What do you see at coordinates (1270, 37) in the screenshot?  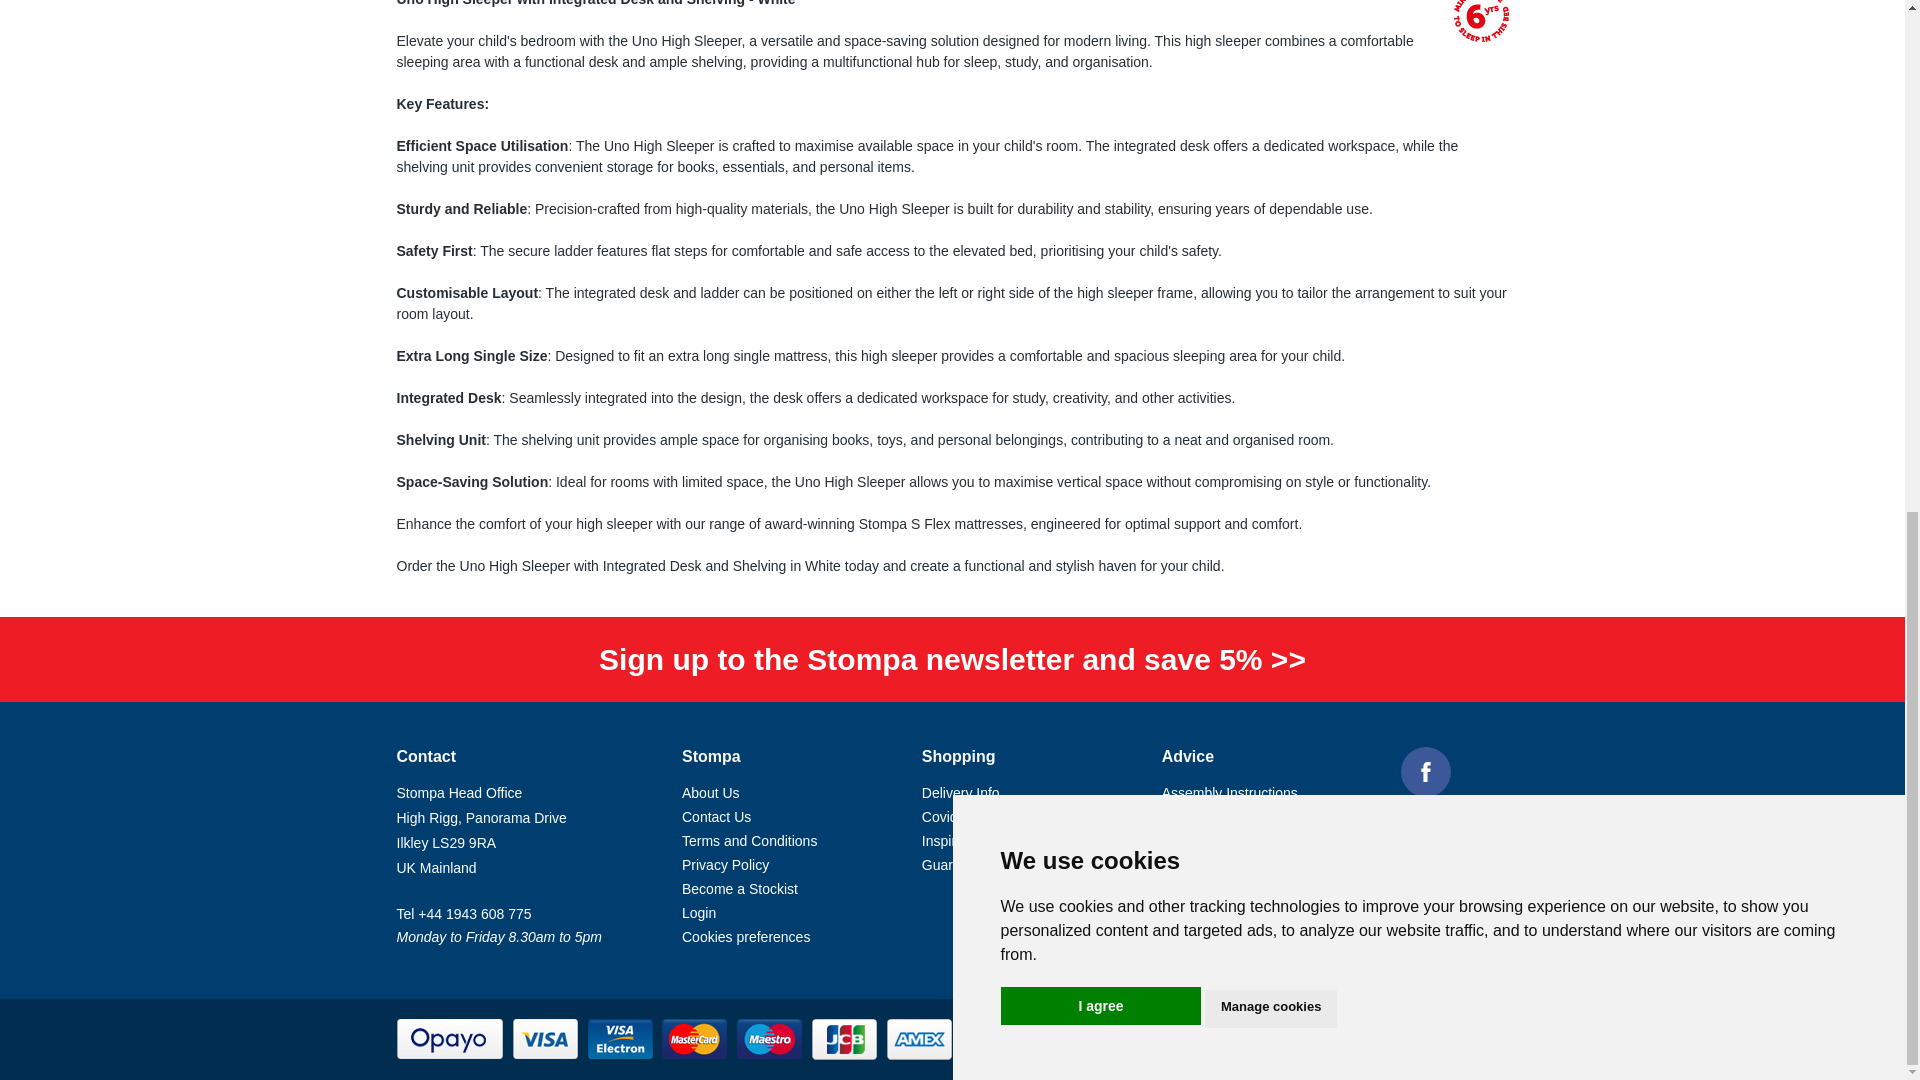 I see `Change my preferences` at bounding box center [1270, 37].